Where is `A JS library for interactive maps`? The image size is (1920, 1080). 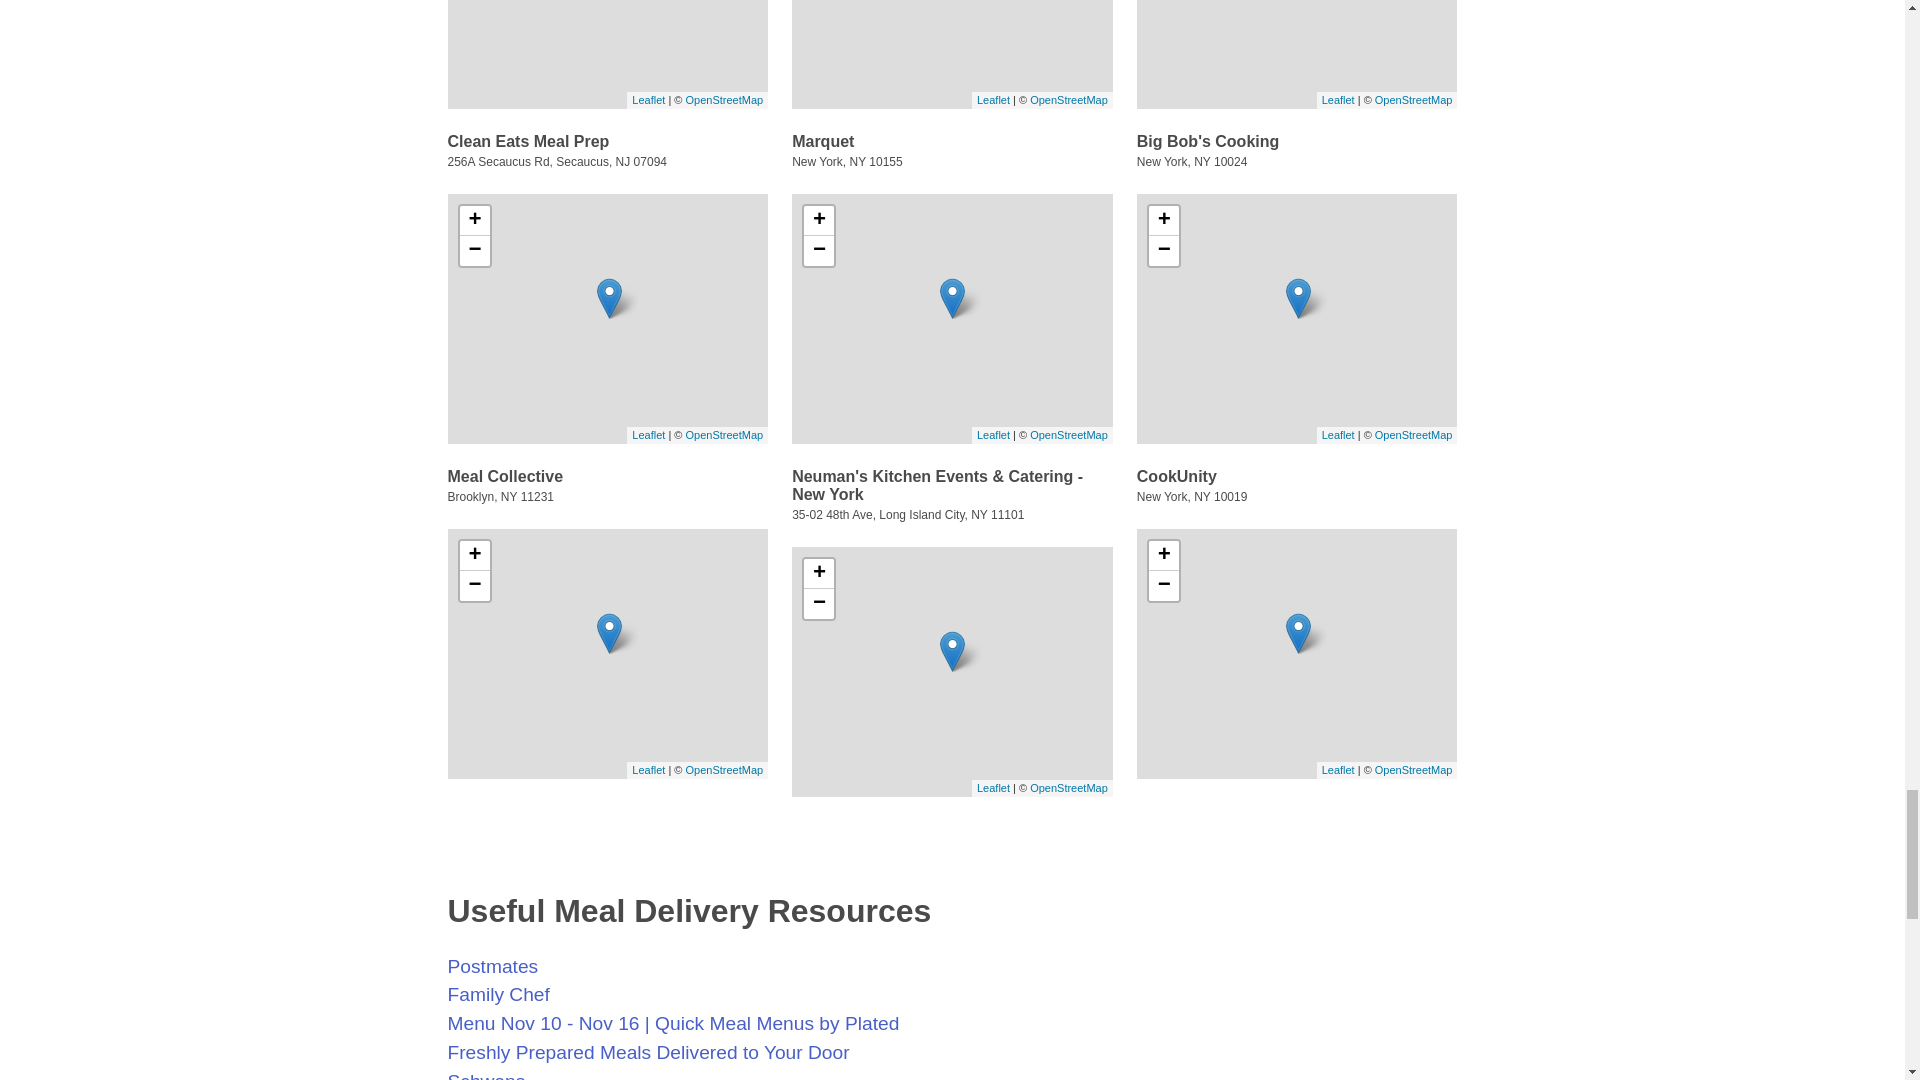
A JS library for interactive maps is located at coordinates (648, 99).